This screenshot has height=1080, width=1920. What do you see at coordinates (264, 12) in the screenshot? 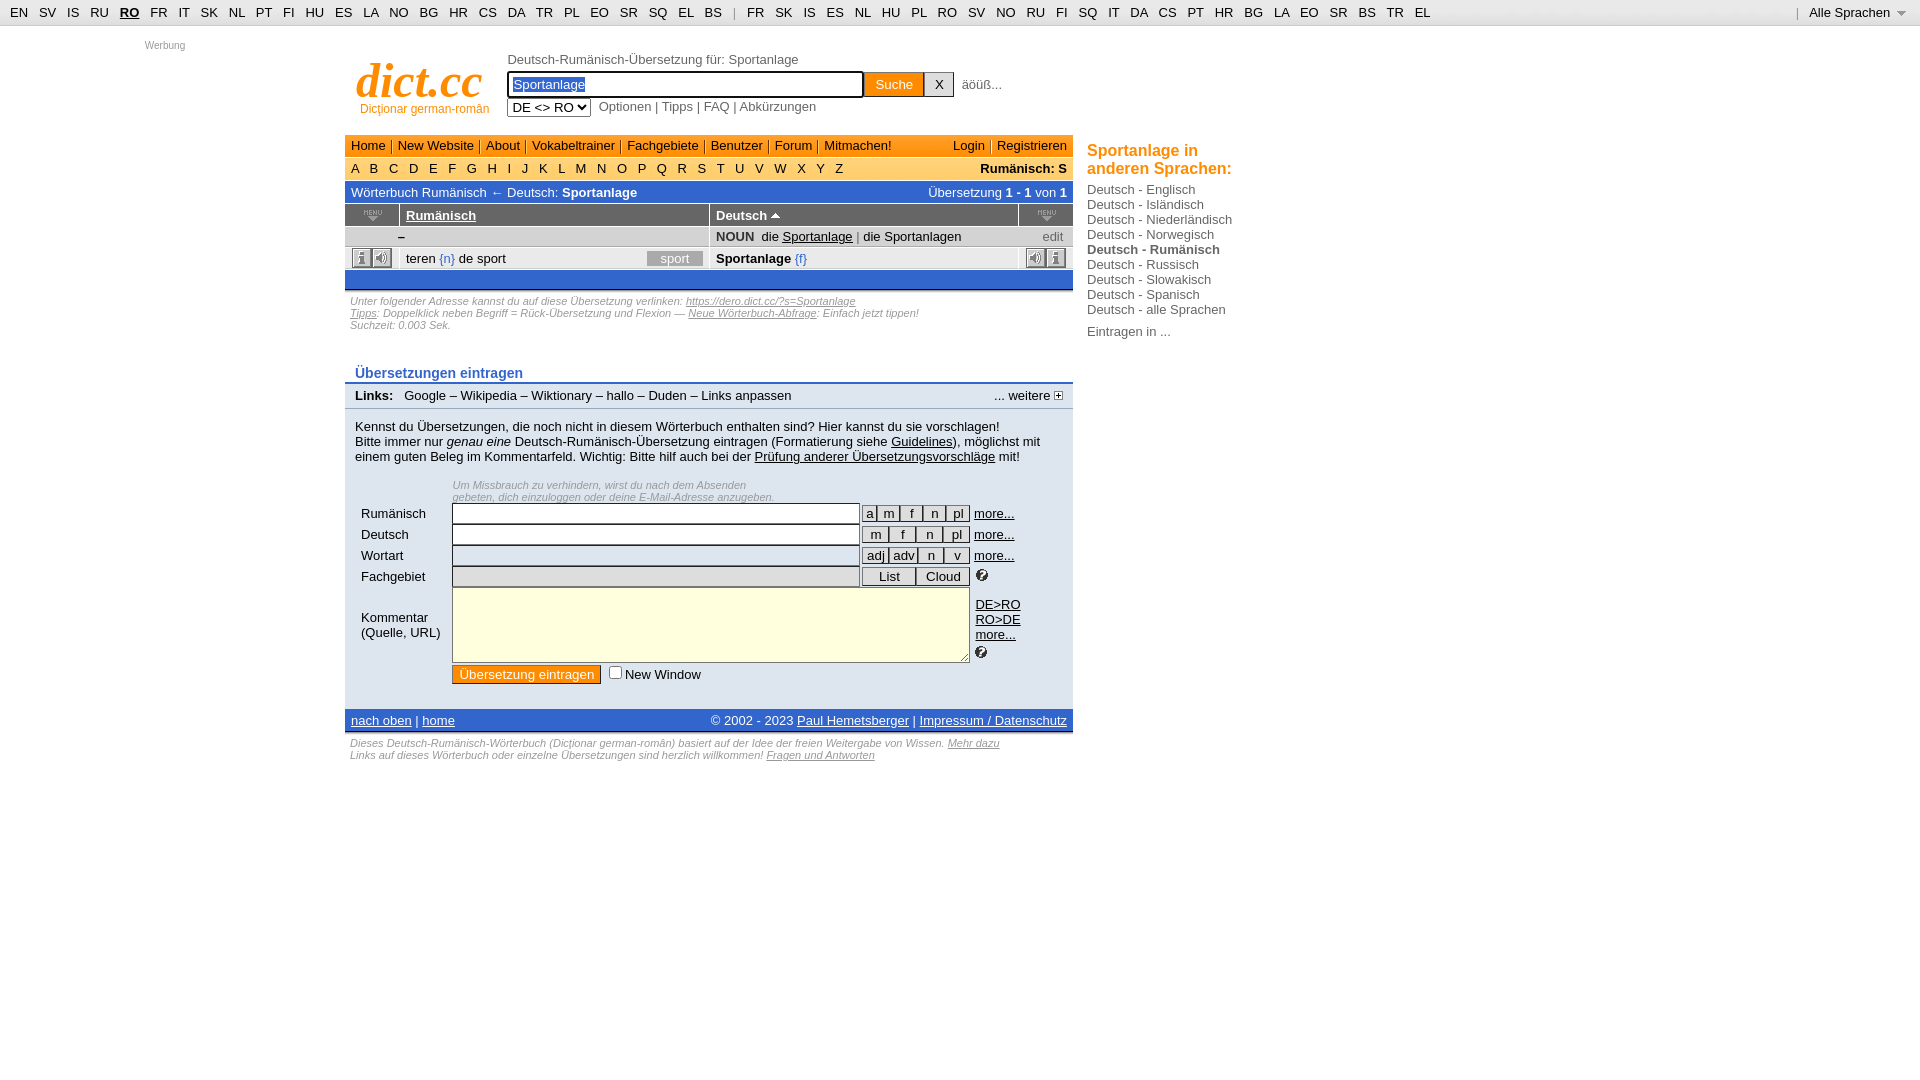
I see `PT` at bounding box center [264, 12].